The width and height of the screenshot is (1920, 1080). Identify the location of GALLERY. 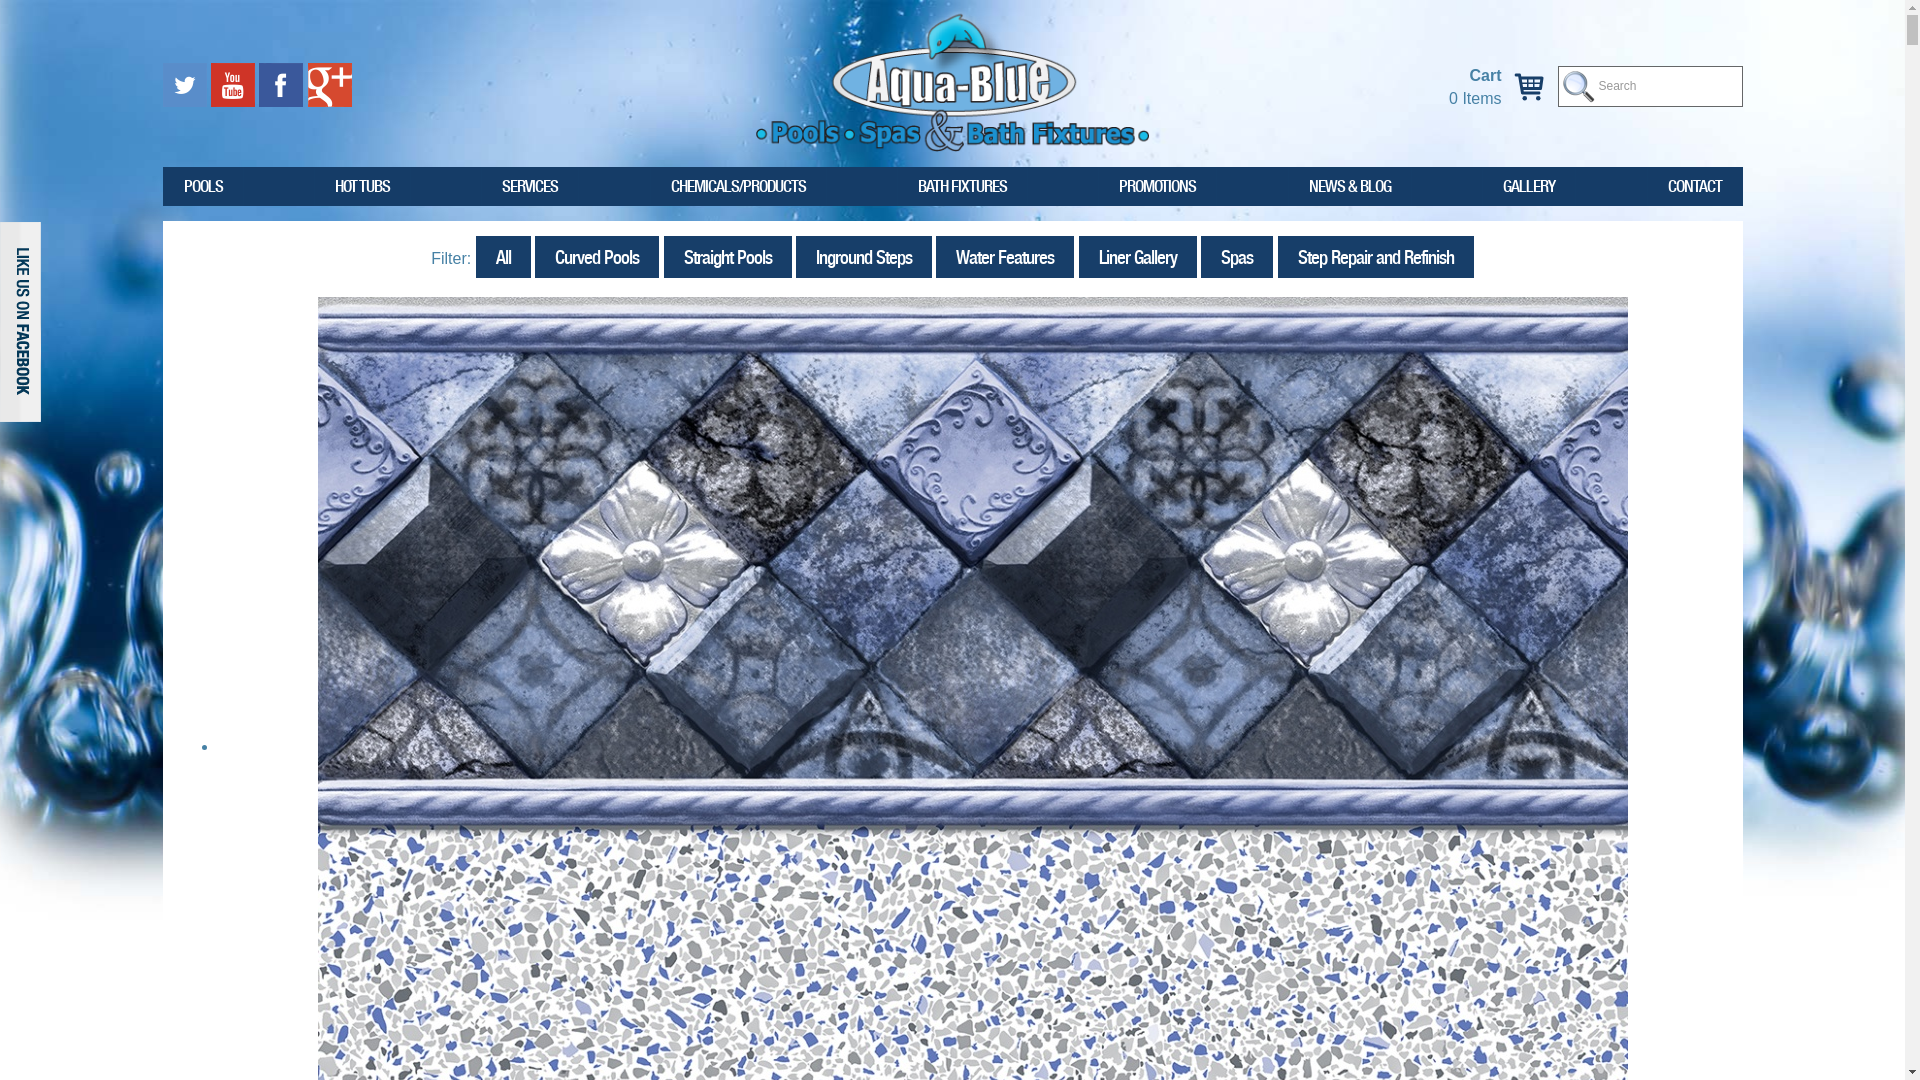
(1529, 186).